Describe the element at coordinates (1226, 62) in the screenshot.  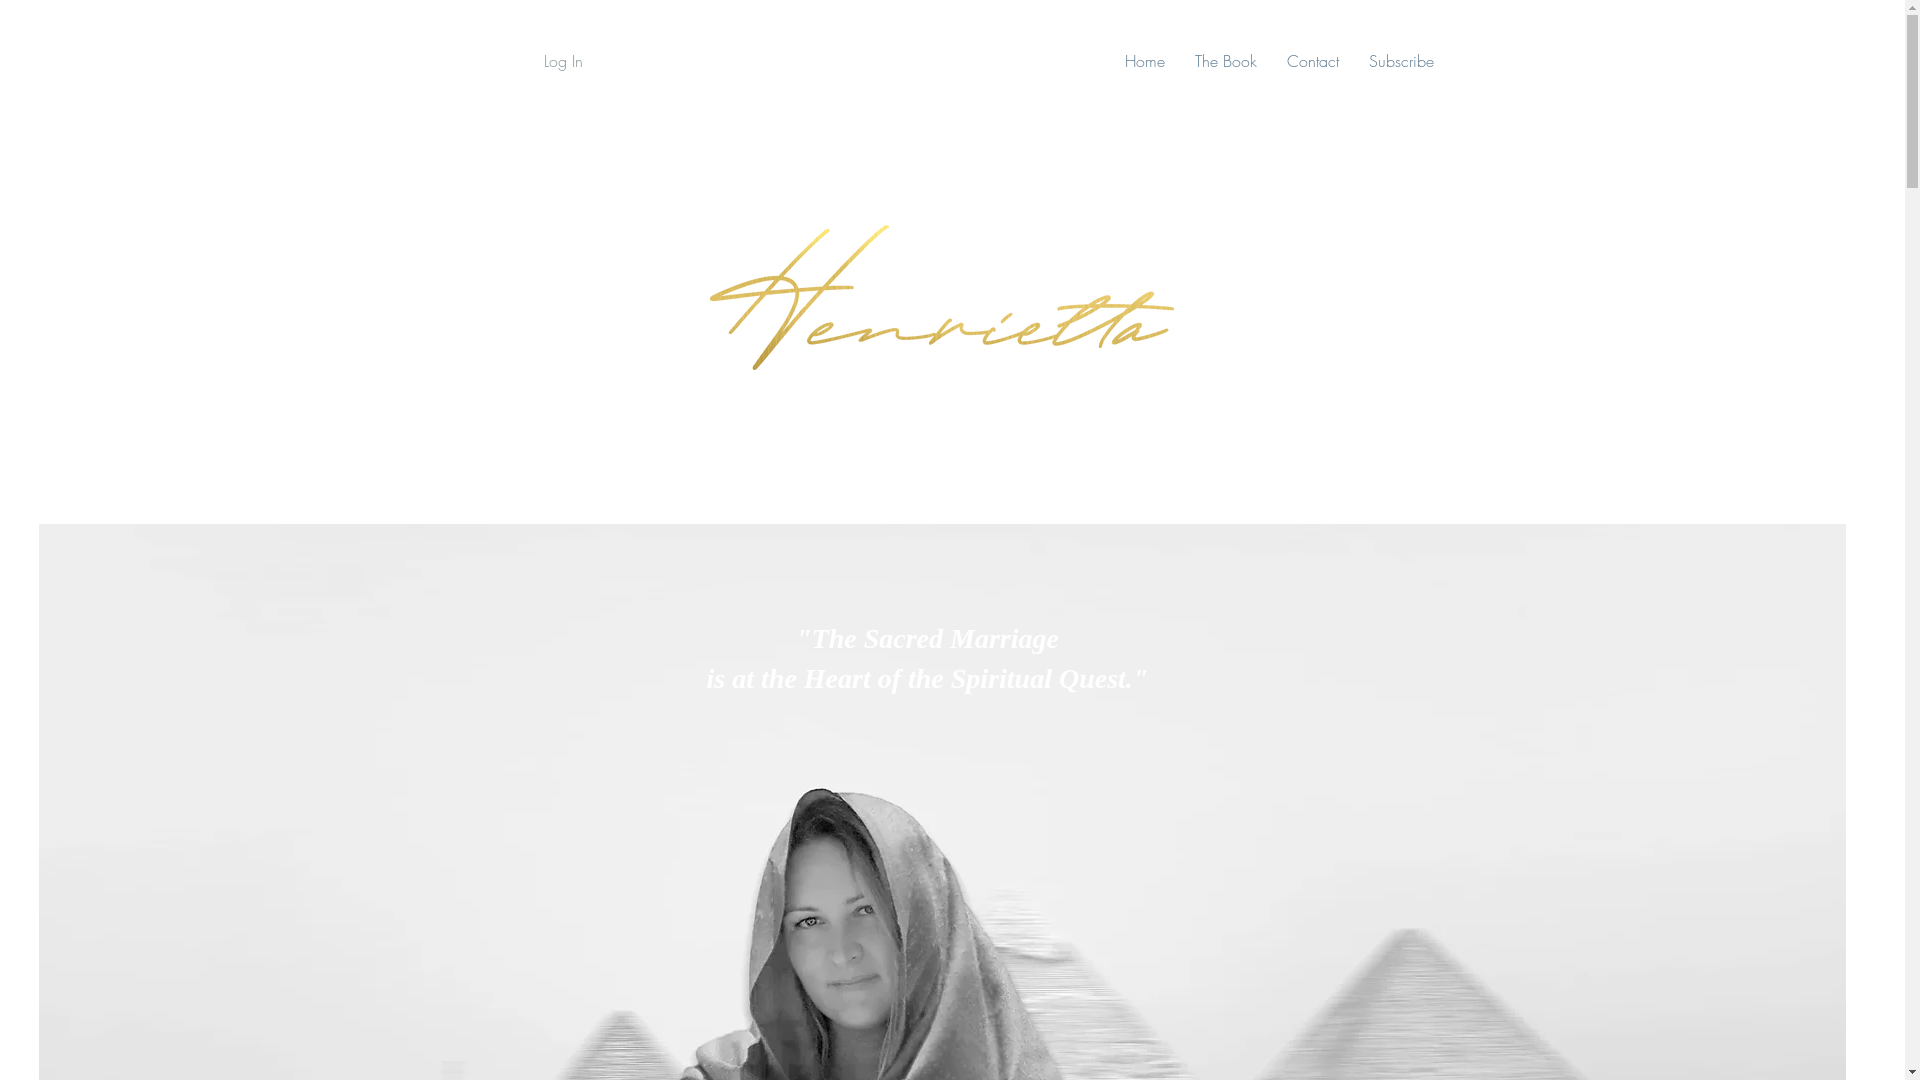
I see `The Book` at that location.